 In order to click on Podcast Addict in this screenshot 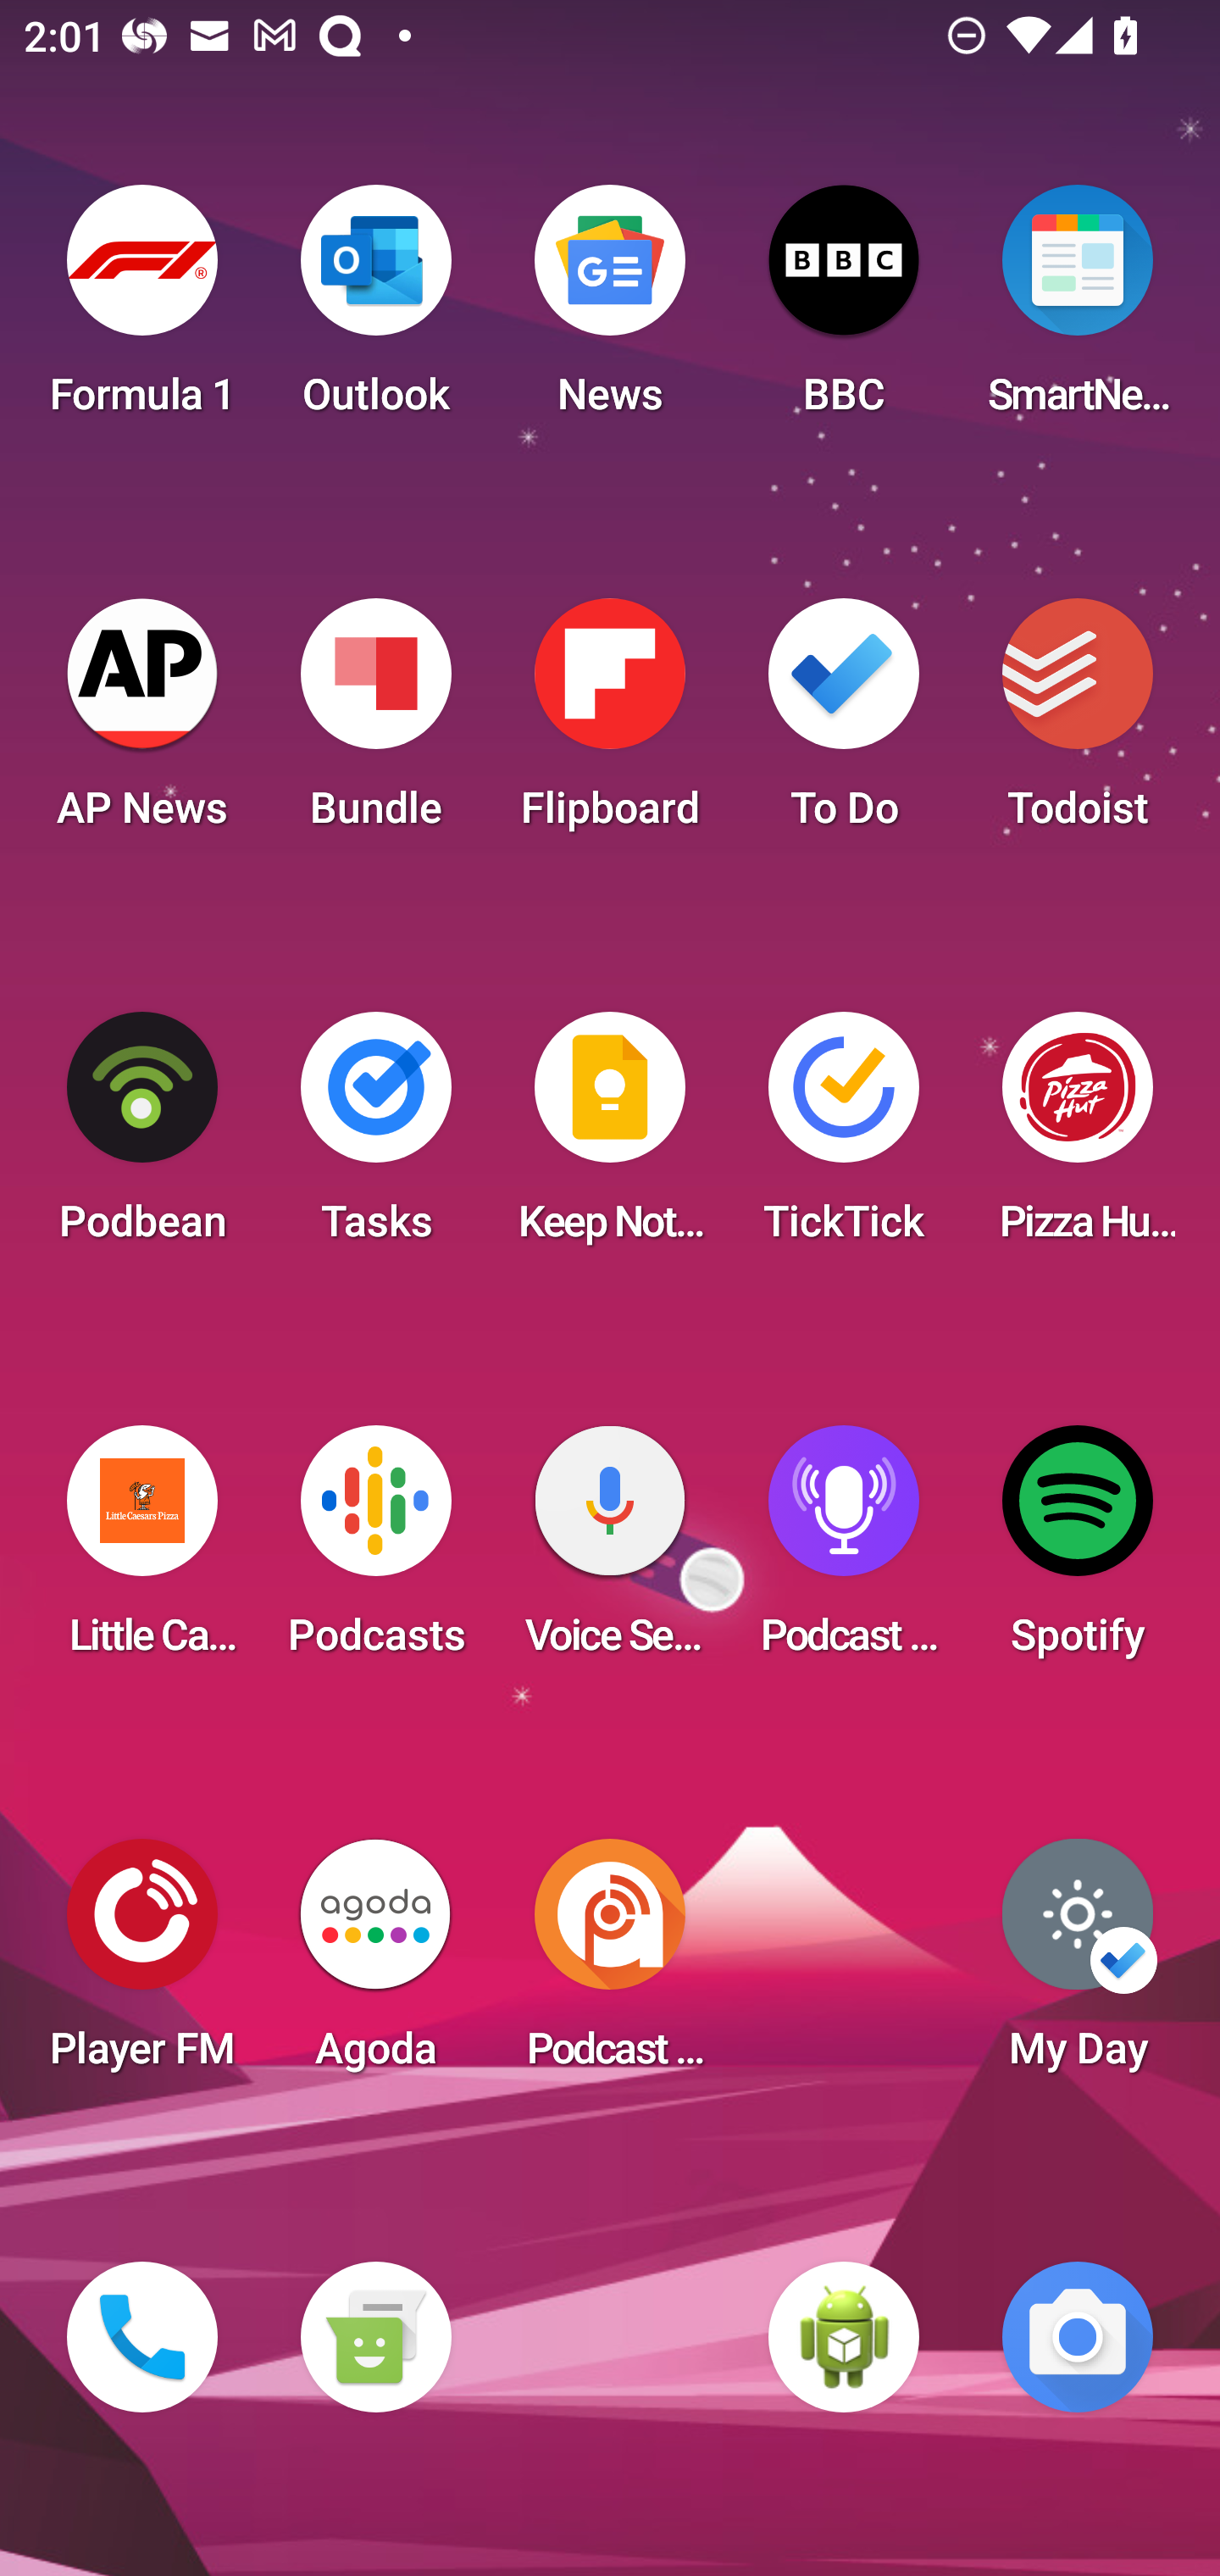, I will do `click(610, 1964)`.